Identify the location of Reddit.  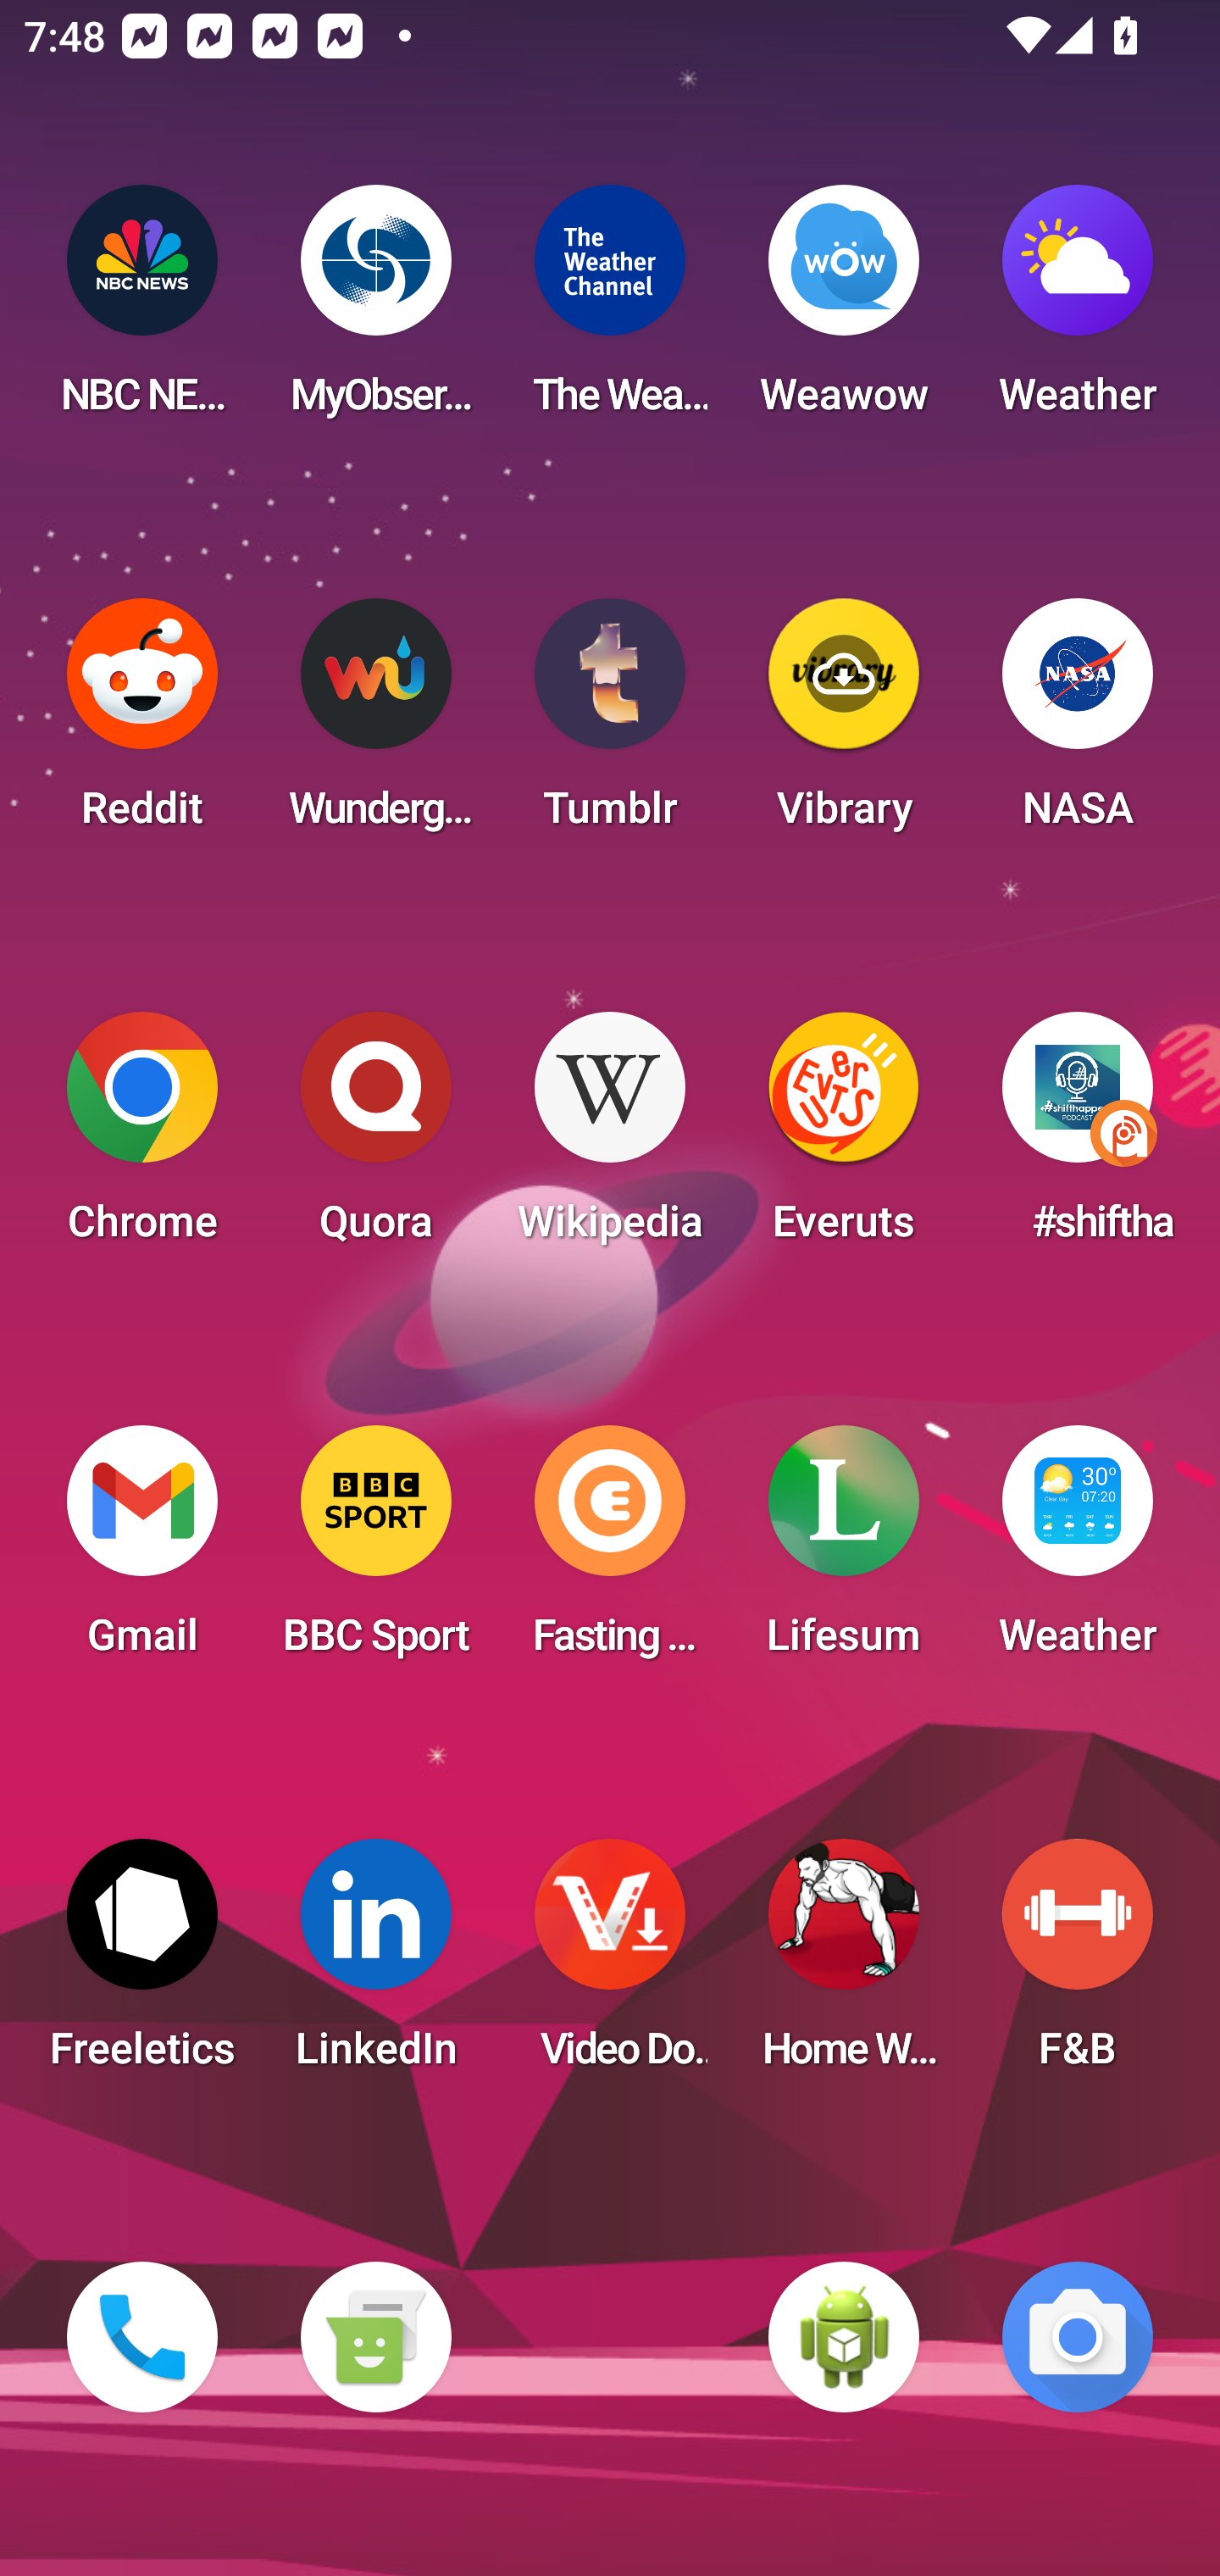
(142, 724).